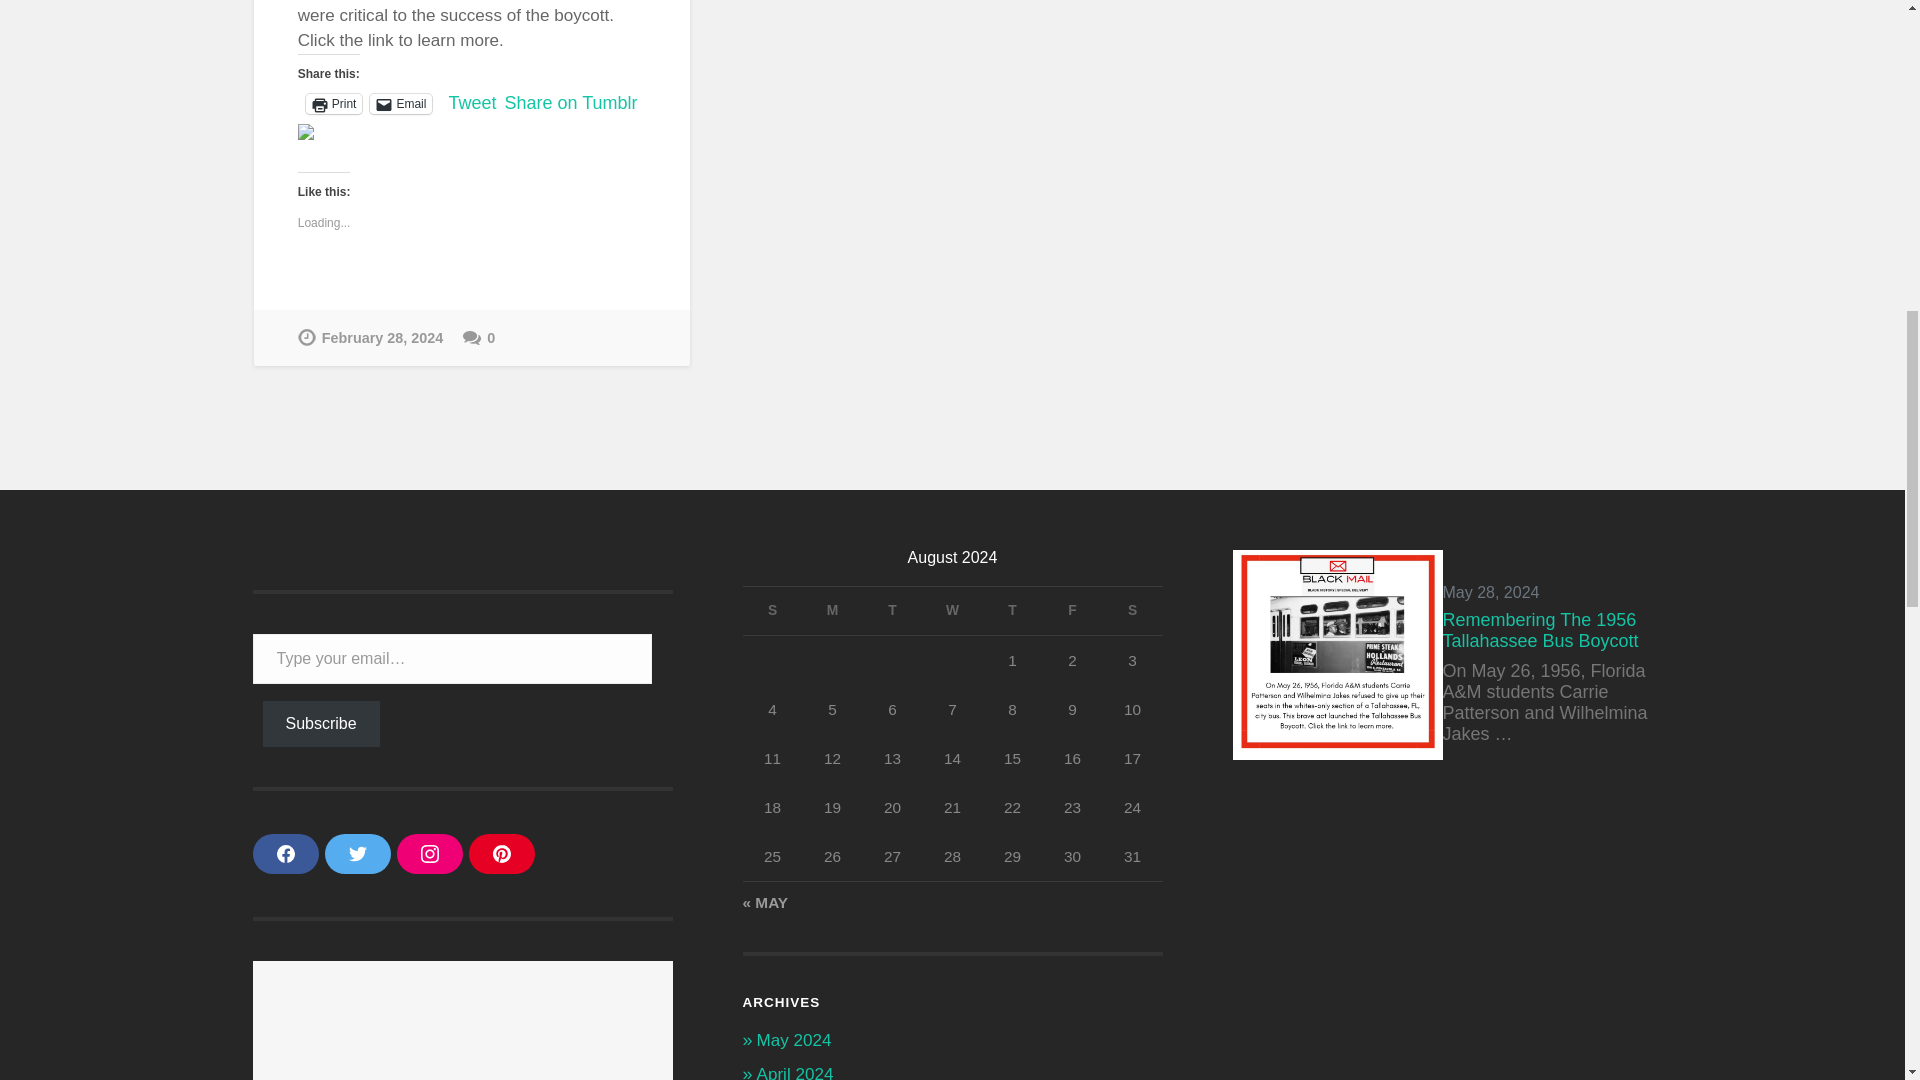 The image size is (1920, 1080). Describe the element at coordinates (500, 853) in the screenshot. I see `Pinterest` at that location.